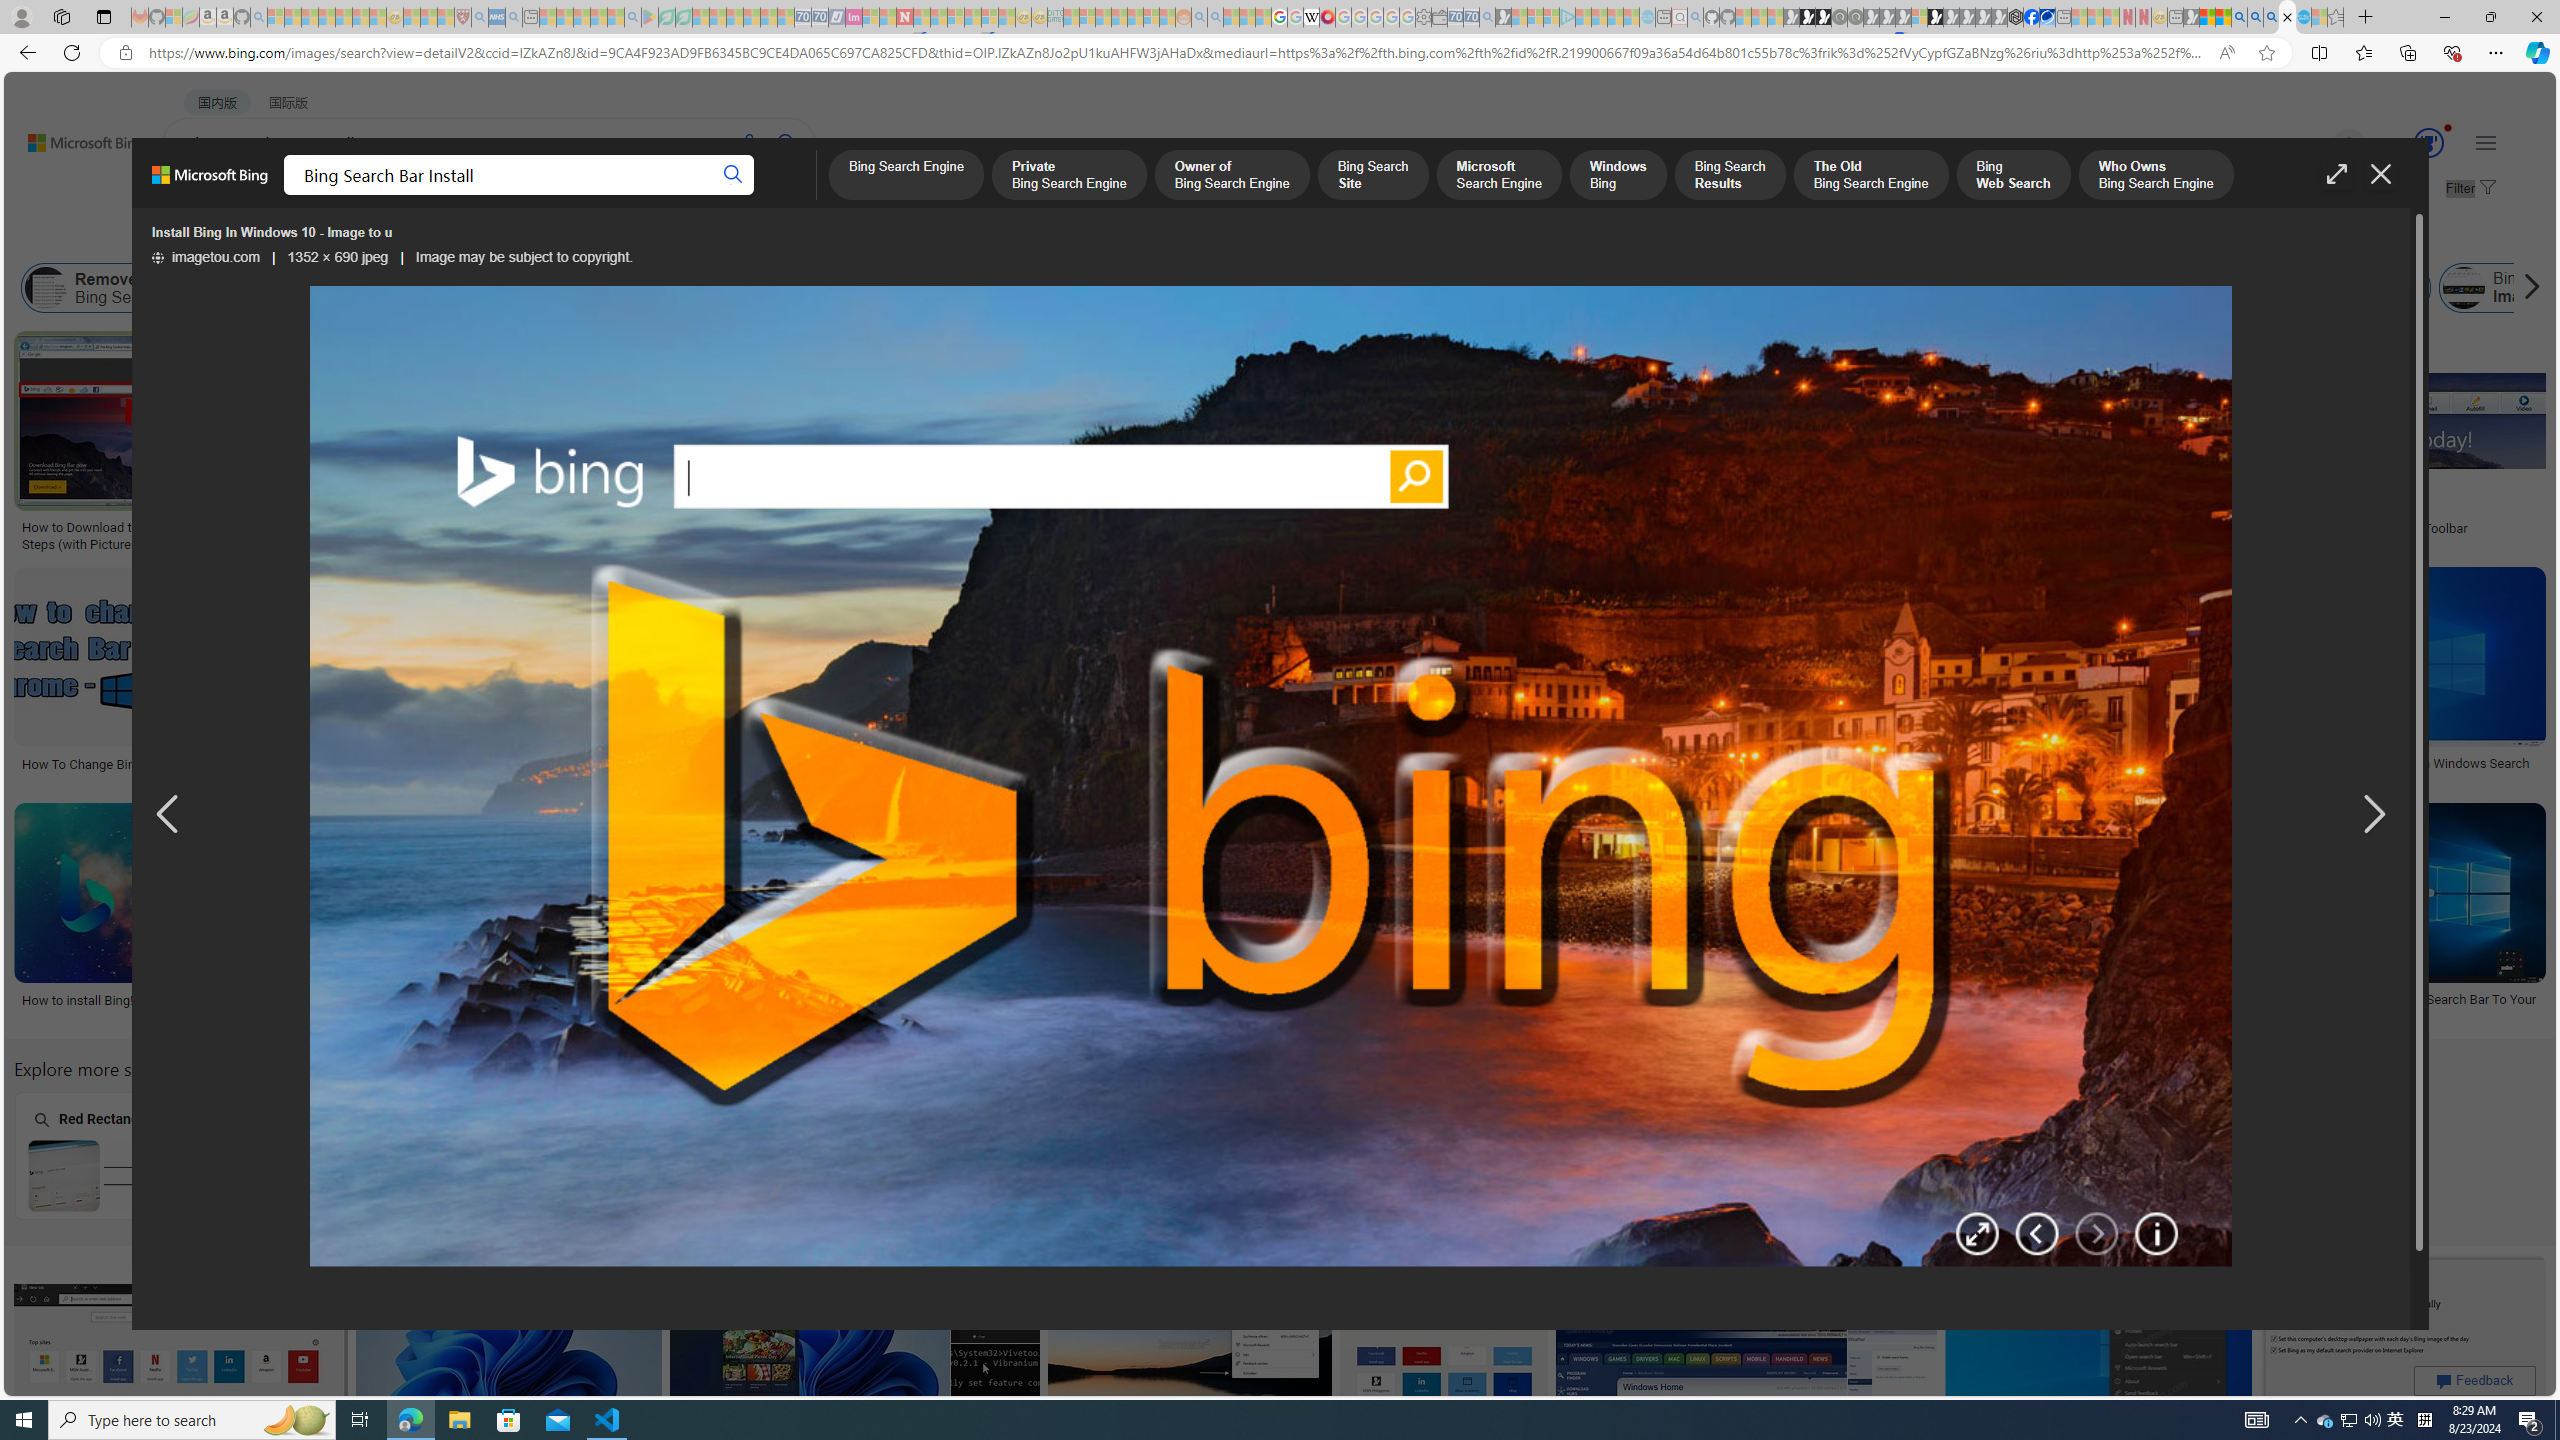 The image size is (2560, 1440). I want to click on How to install Bing with ChatGPT as an app on Windows 11, so click(2059, 762).